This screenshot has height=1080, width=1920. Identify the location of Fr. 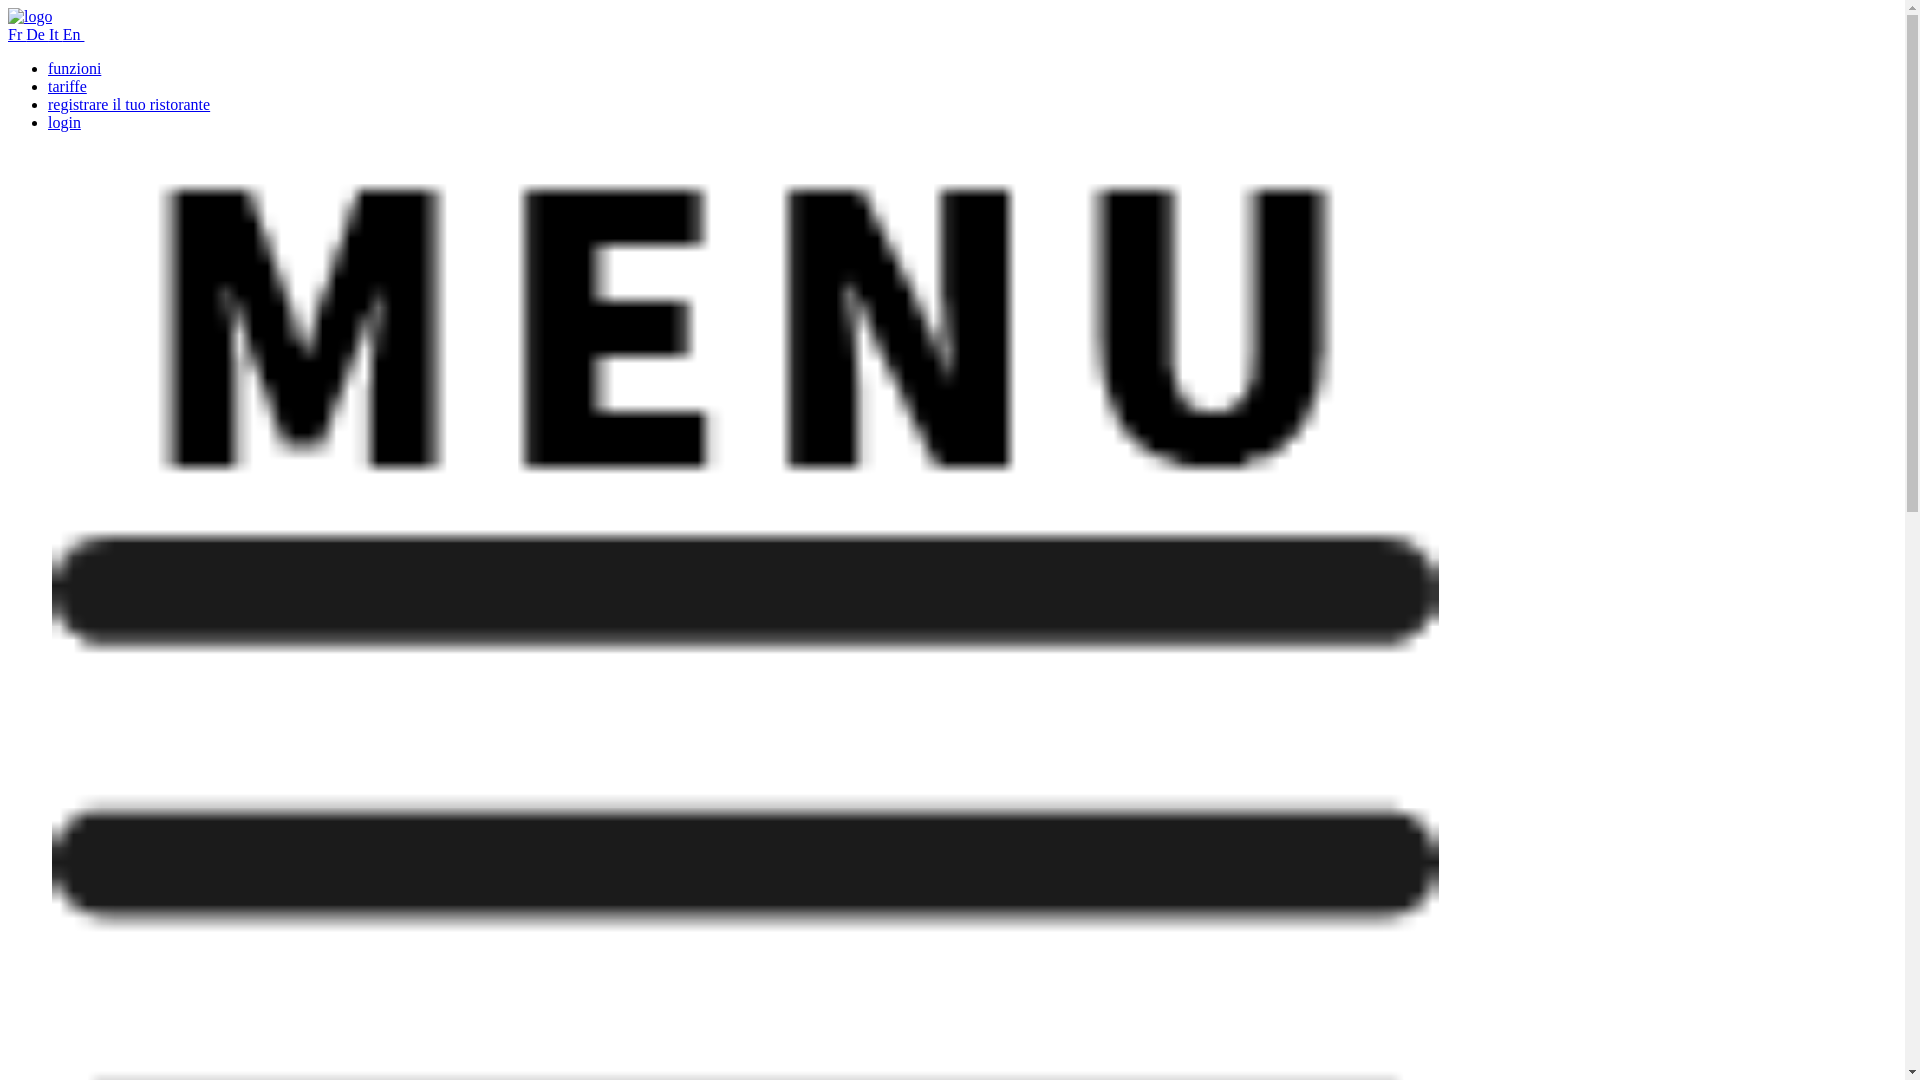
(17, 34).